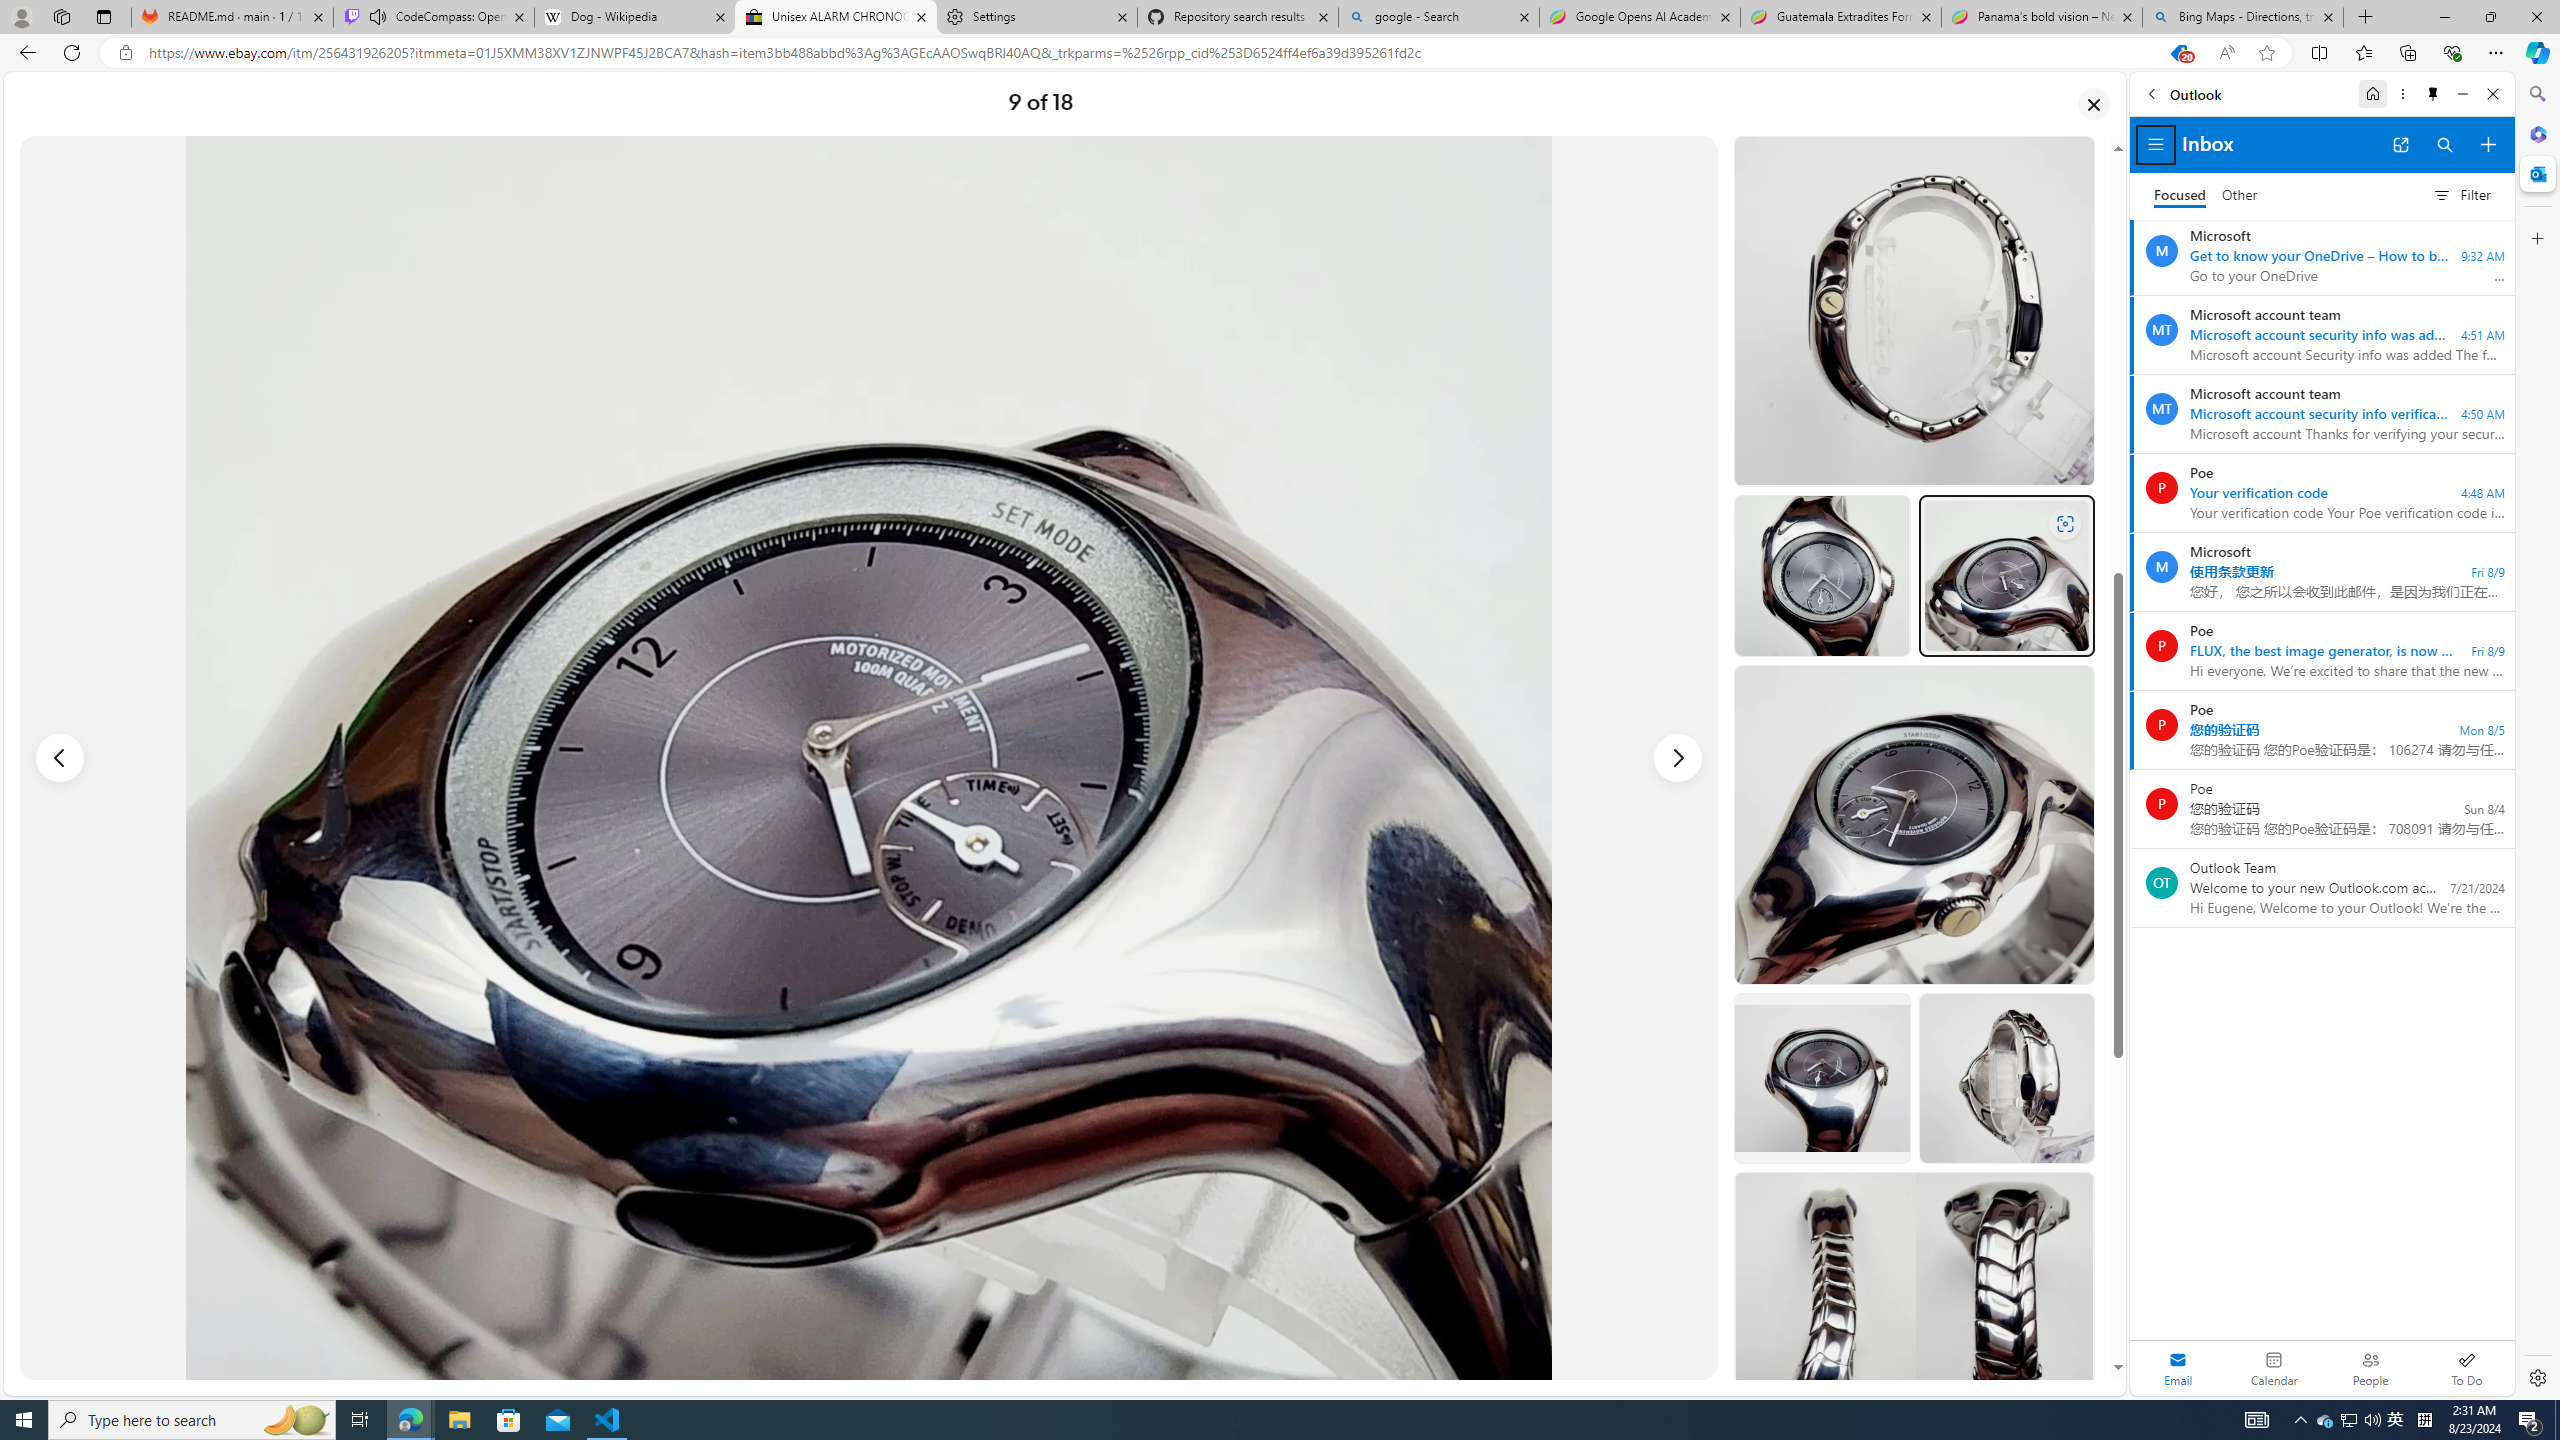 The image size is (2560, 1440). Describe the element at coordinates (1036, 17) in the screenshot. I see `Settings` at that location.